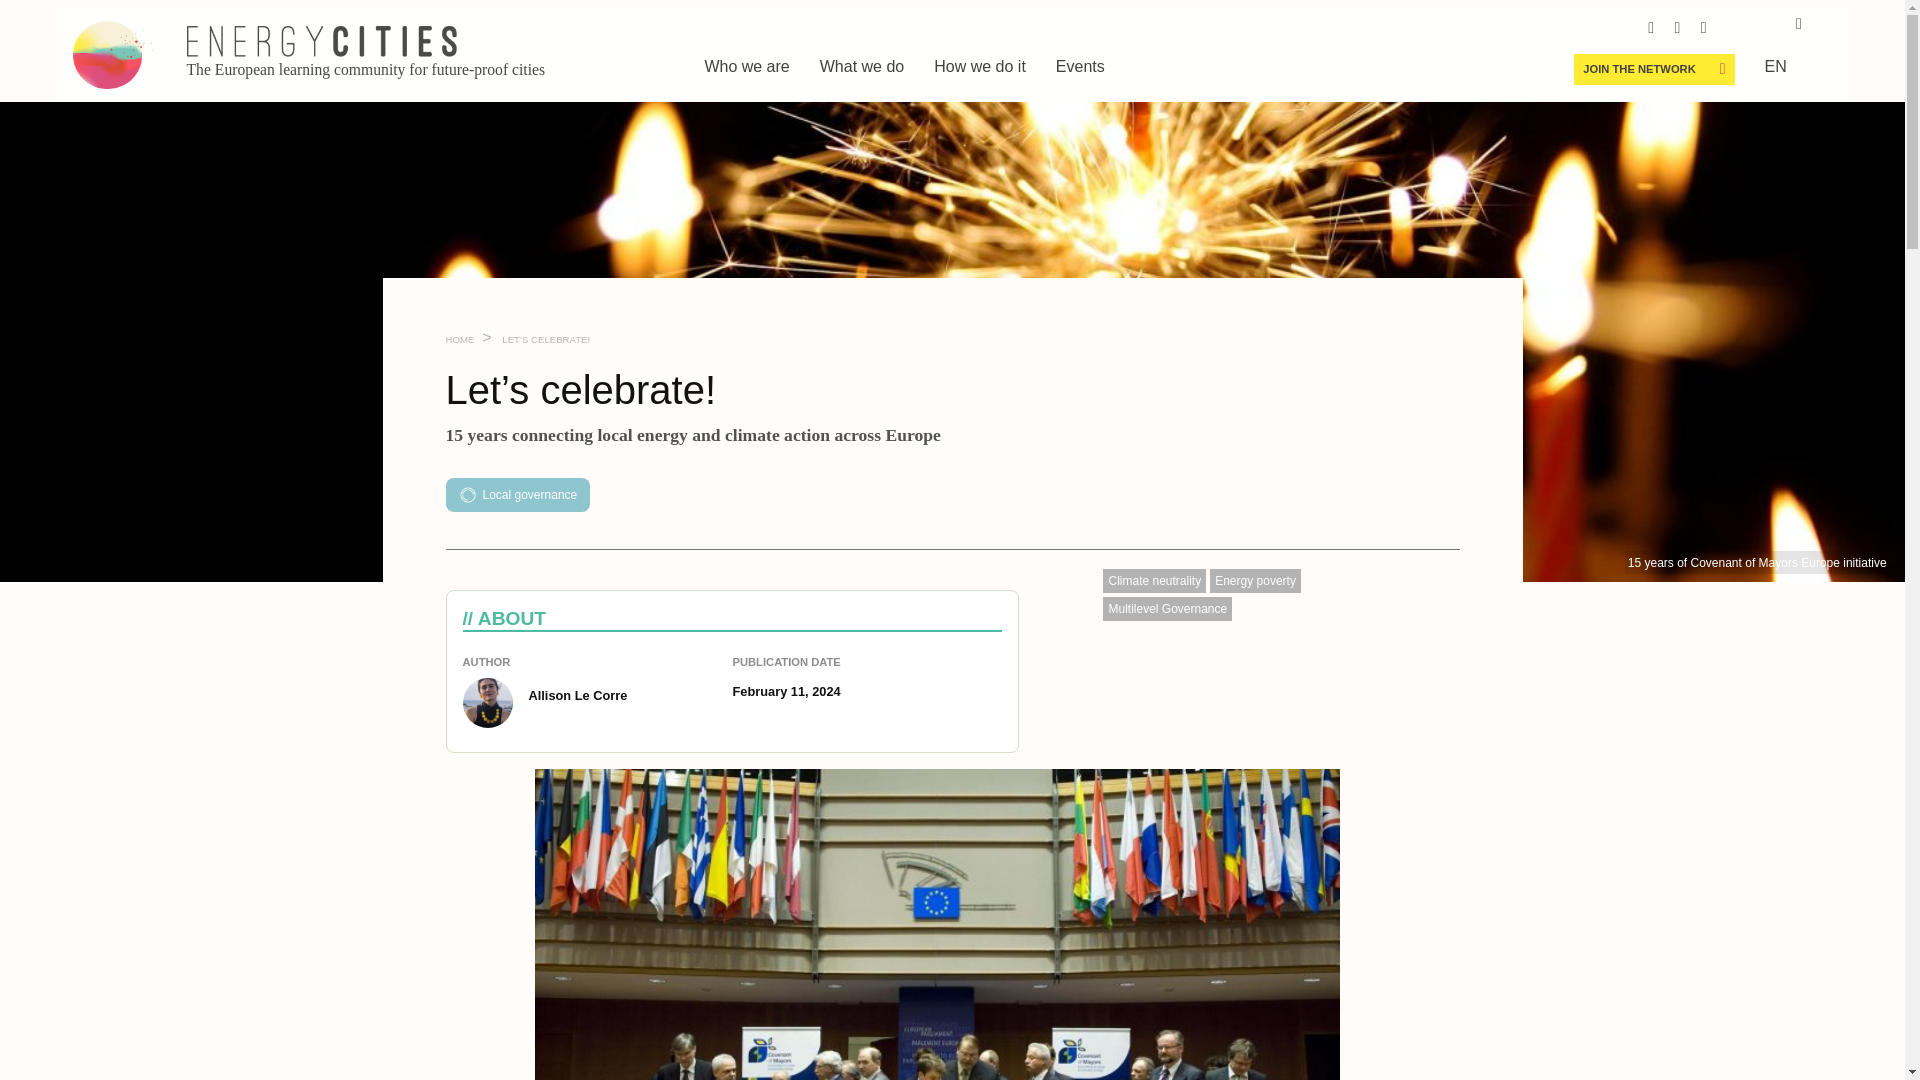 This screenshot has width=1920, height=1080. Describe the element at coordinates (1167, 609) in the screenshot. I see `Multilevel Governance` at that location.